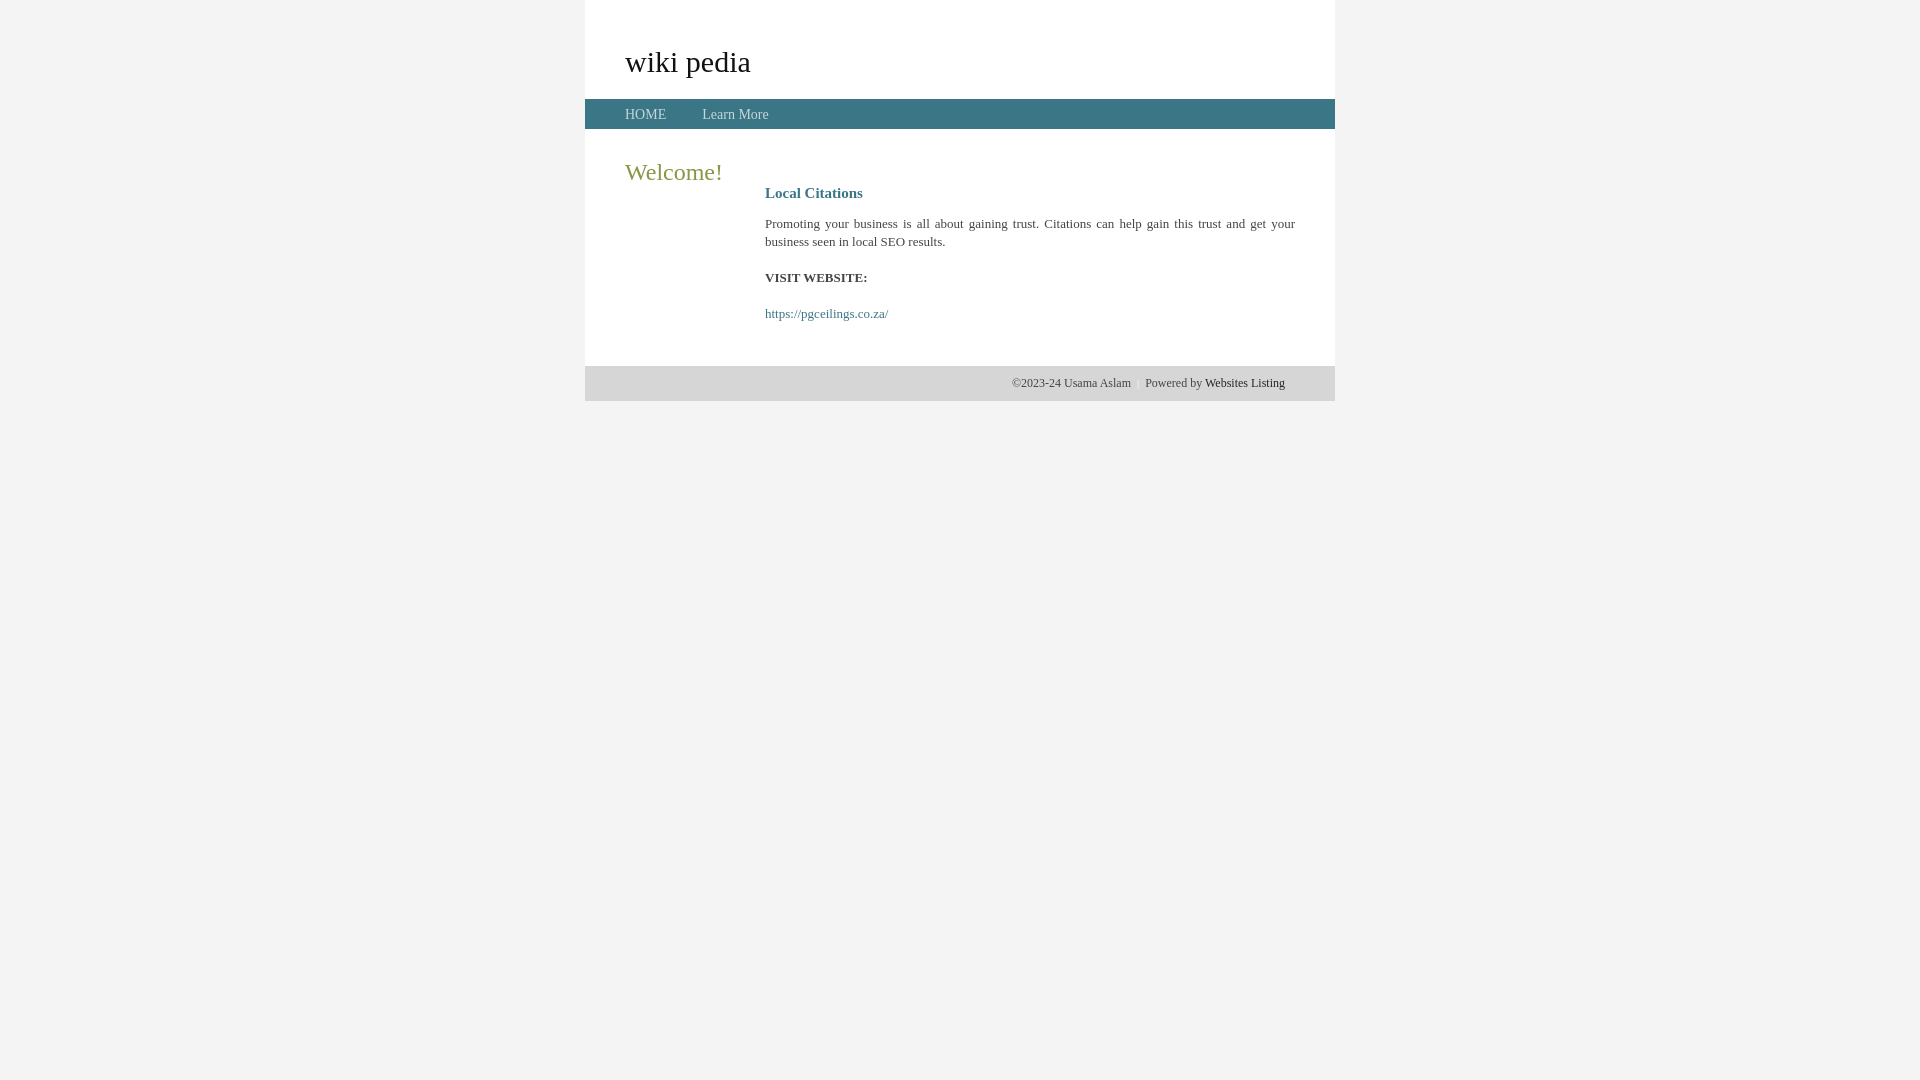 The height and width of the screenshot is (1080, 1920). What do you see at coordinates (688, 61) in the screenshot?
I see `wiki pedia` at bounding box center [688, 61].